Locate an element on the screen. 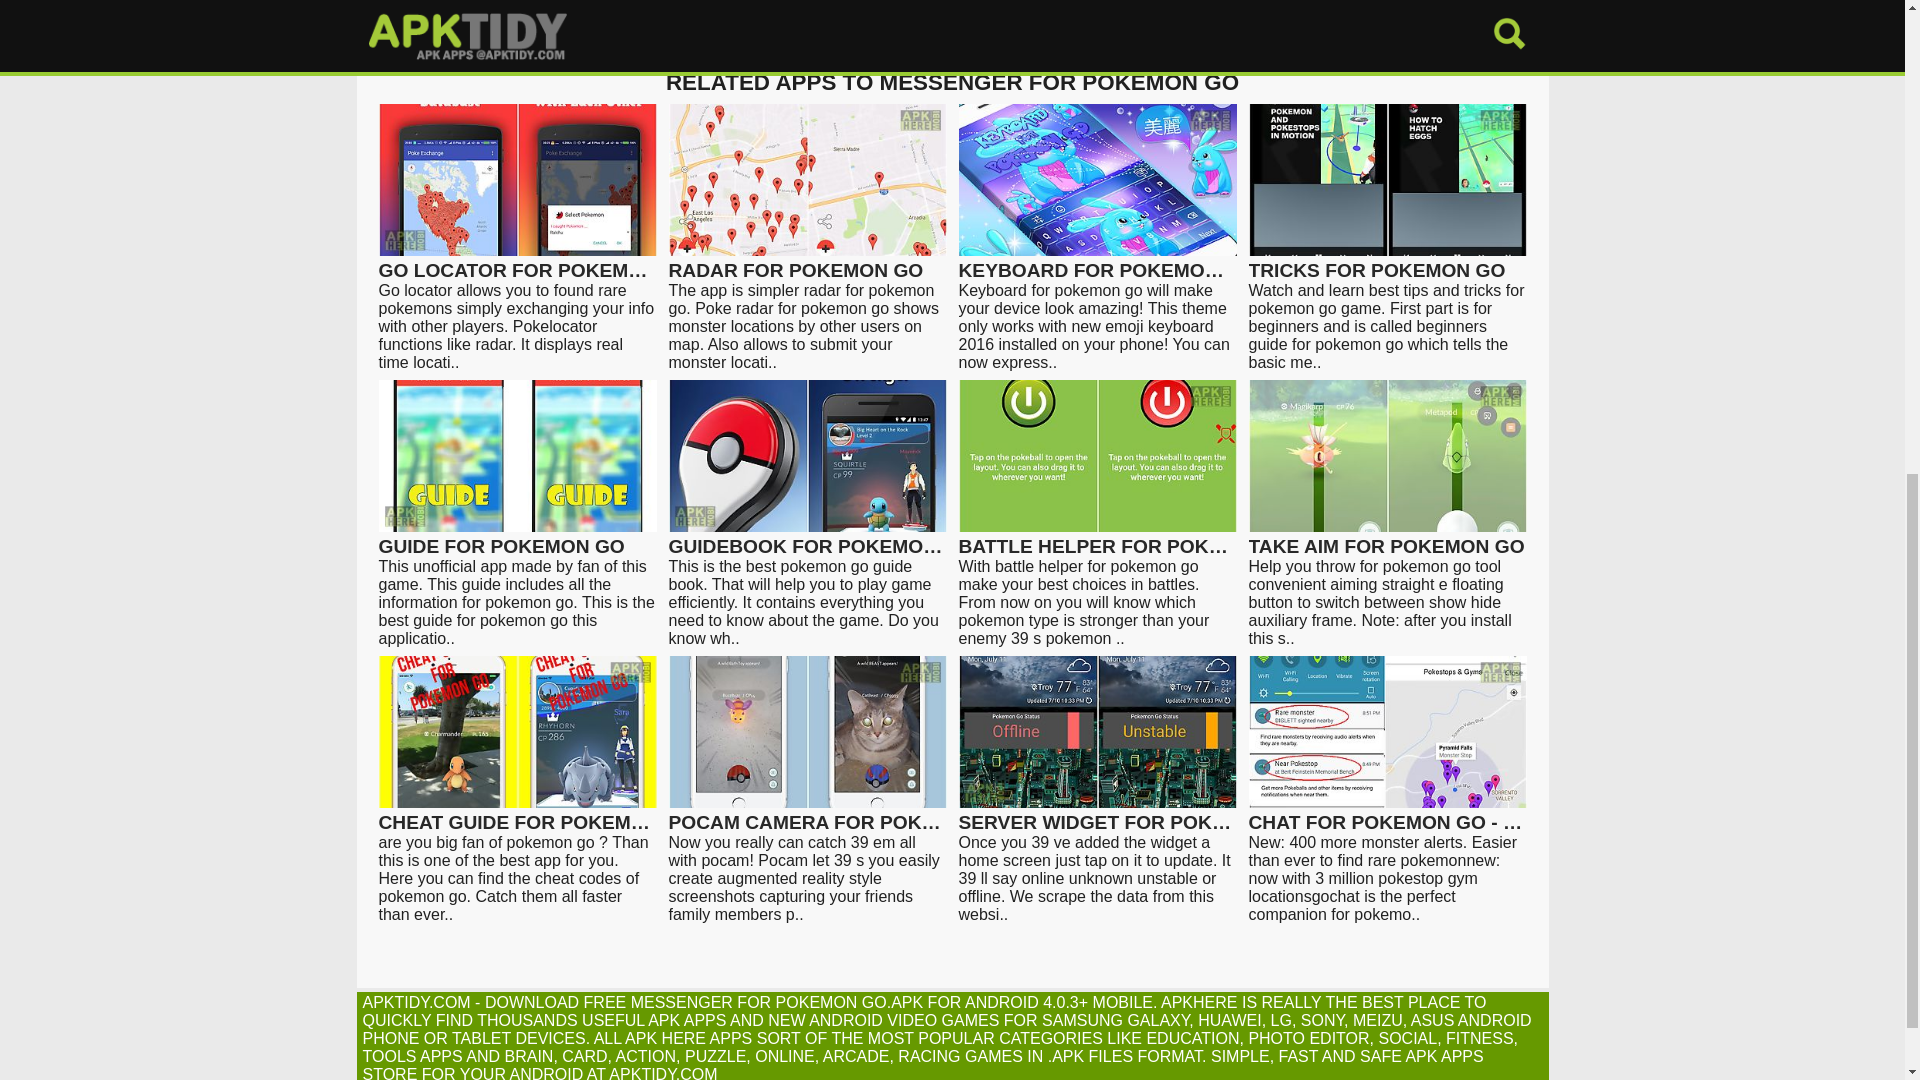  RADAR FOR POKEMON GO is located at coordinates (807, 261).